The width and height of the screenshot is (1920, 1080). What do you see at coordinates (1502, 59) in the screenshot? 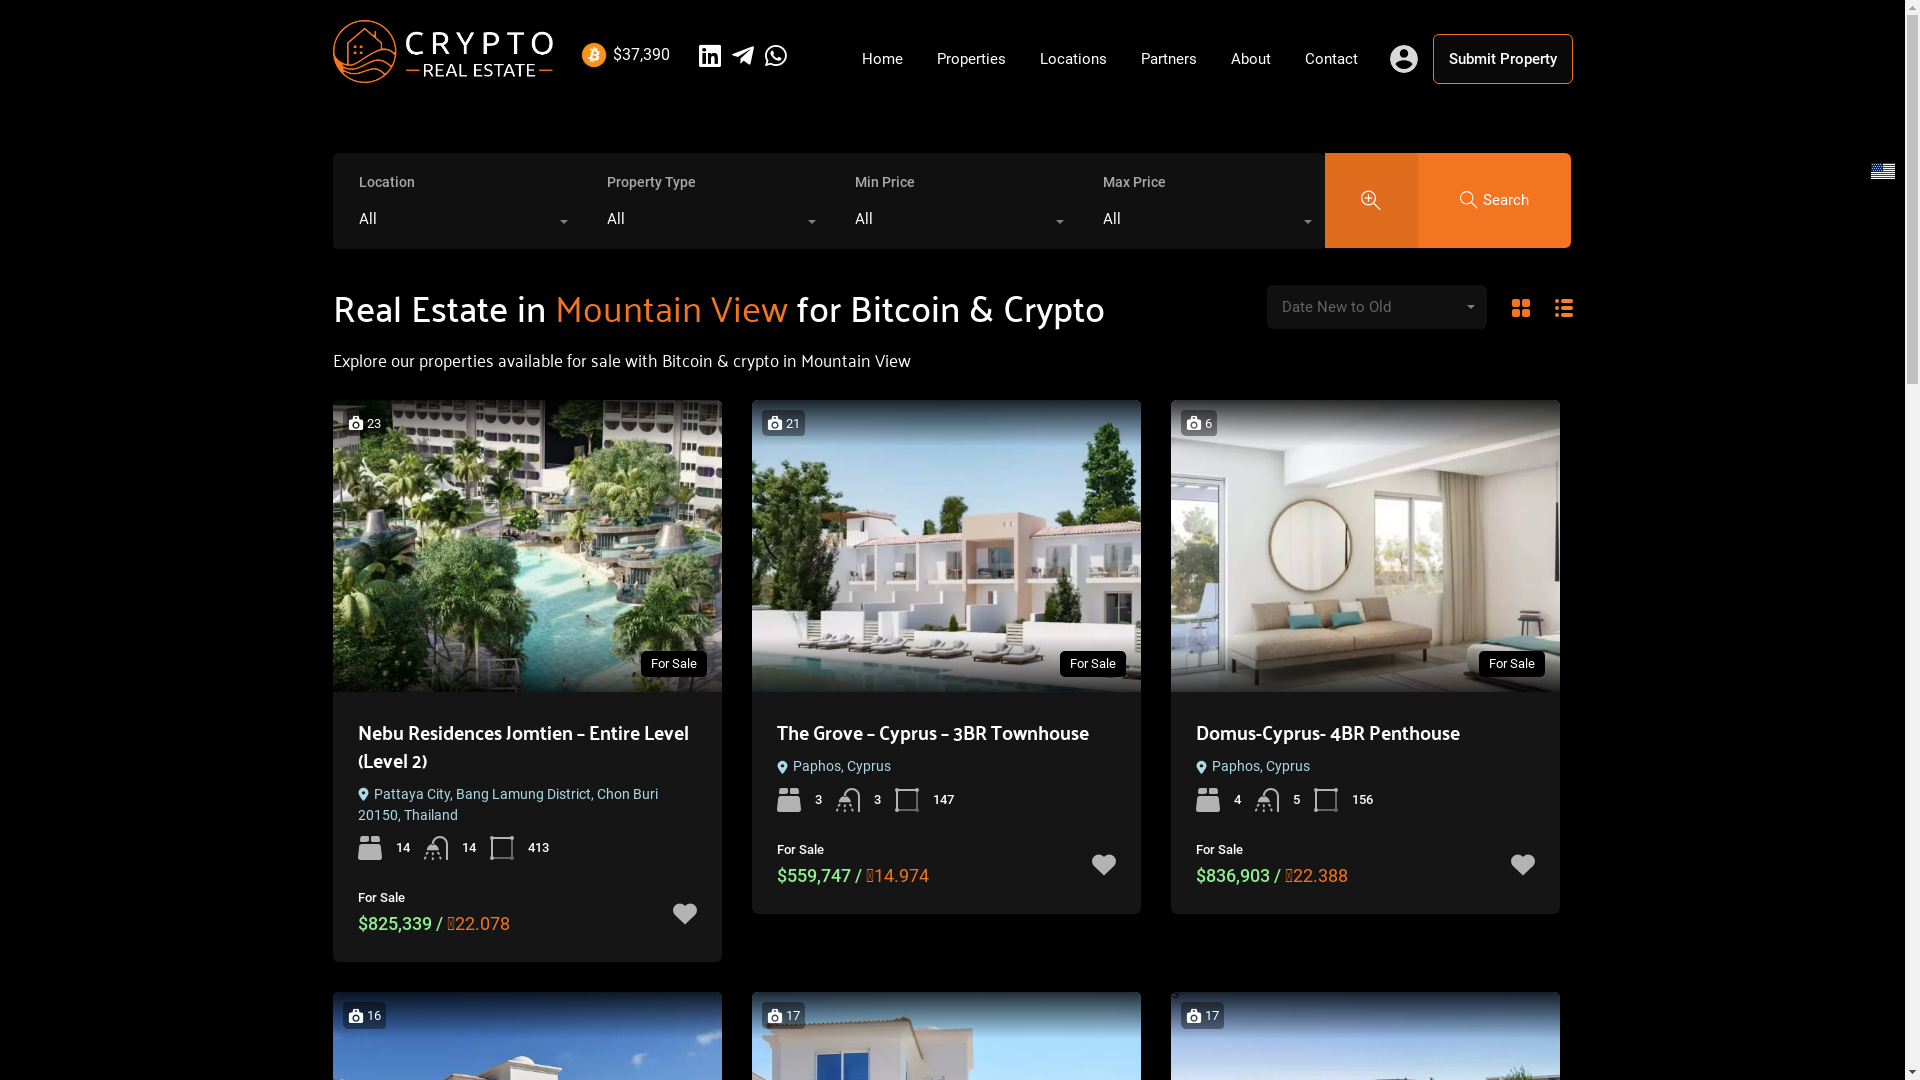
I see `Submit Property` at bounding box center [1502, 59].